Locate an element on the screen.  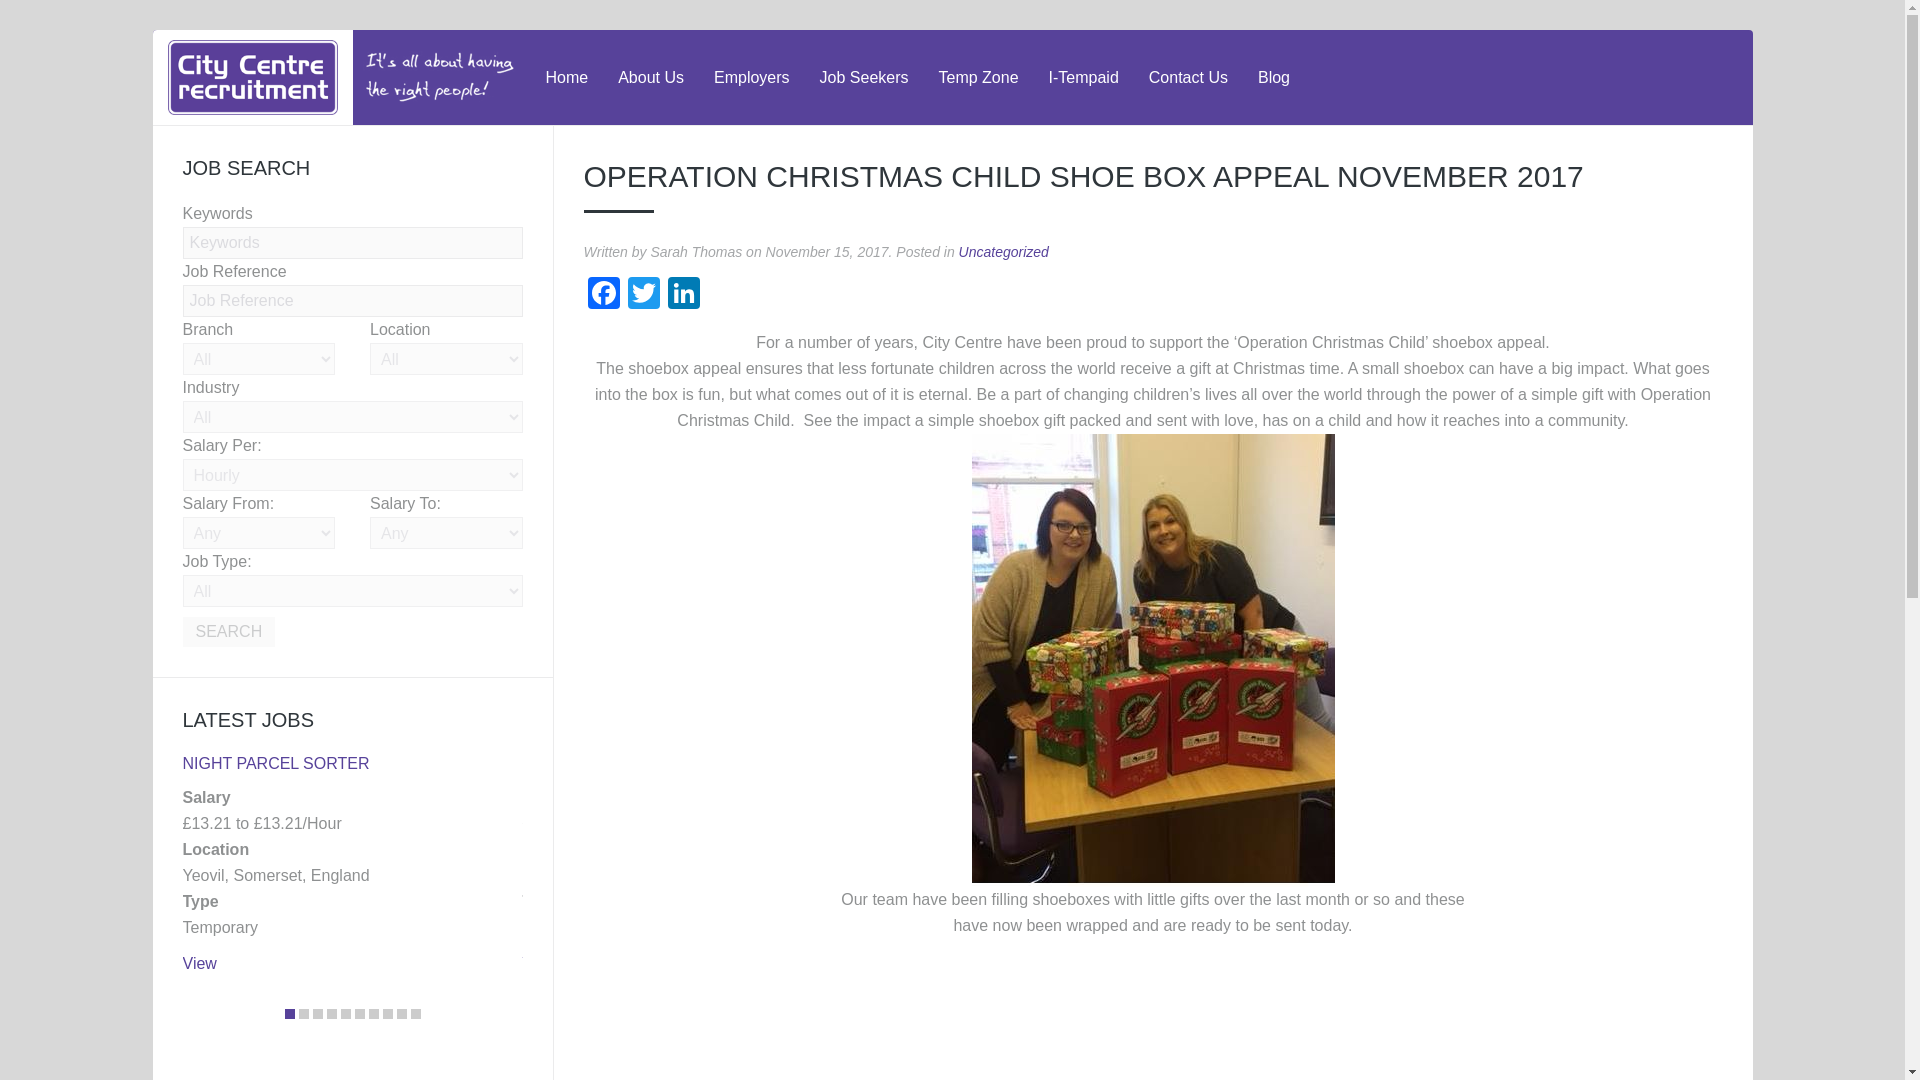
LinkedIn is located at coordinates (684, 295).